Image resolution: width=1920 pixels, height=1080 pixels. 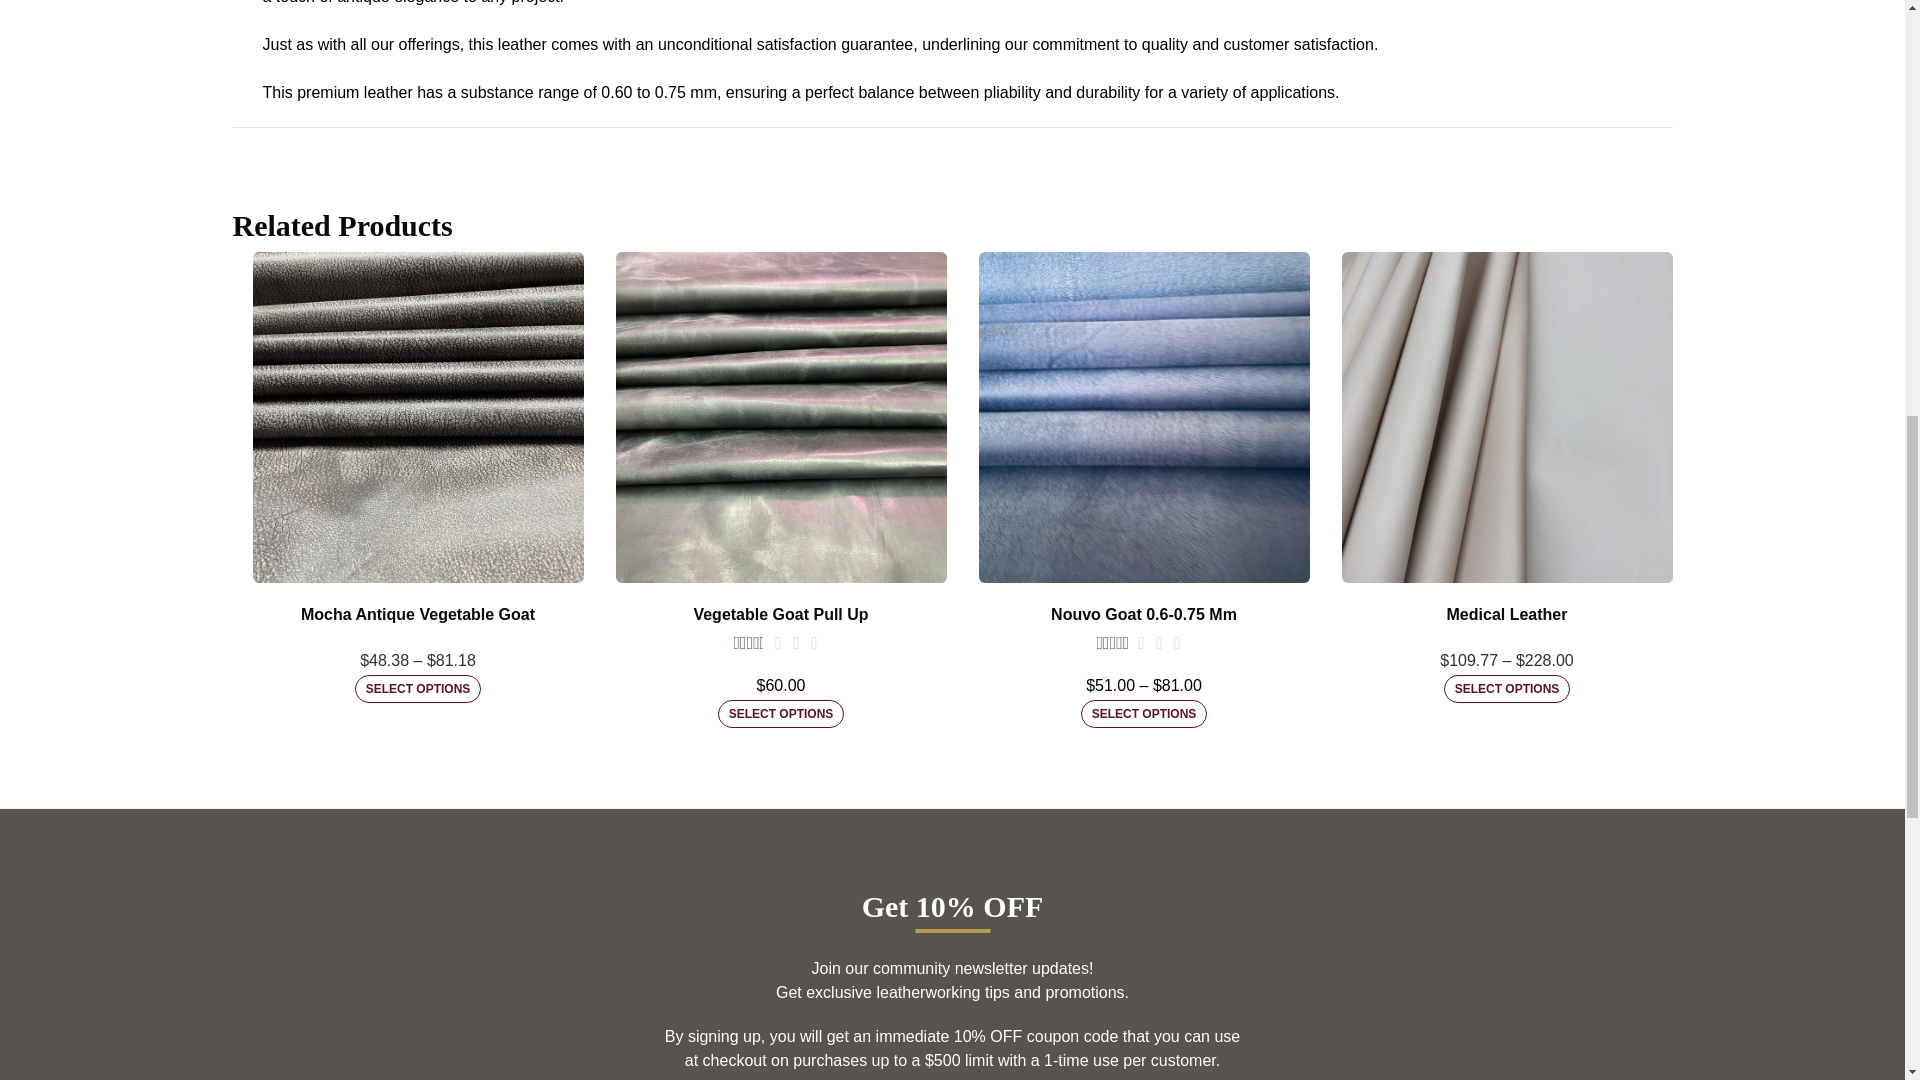 I want to click on SELECT OPTIONS, so click(x=418, y=689).